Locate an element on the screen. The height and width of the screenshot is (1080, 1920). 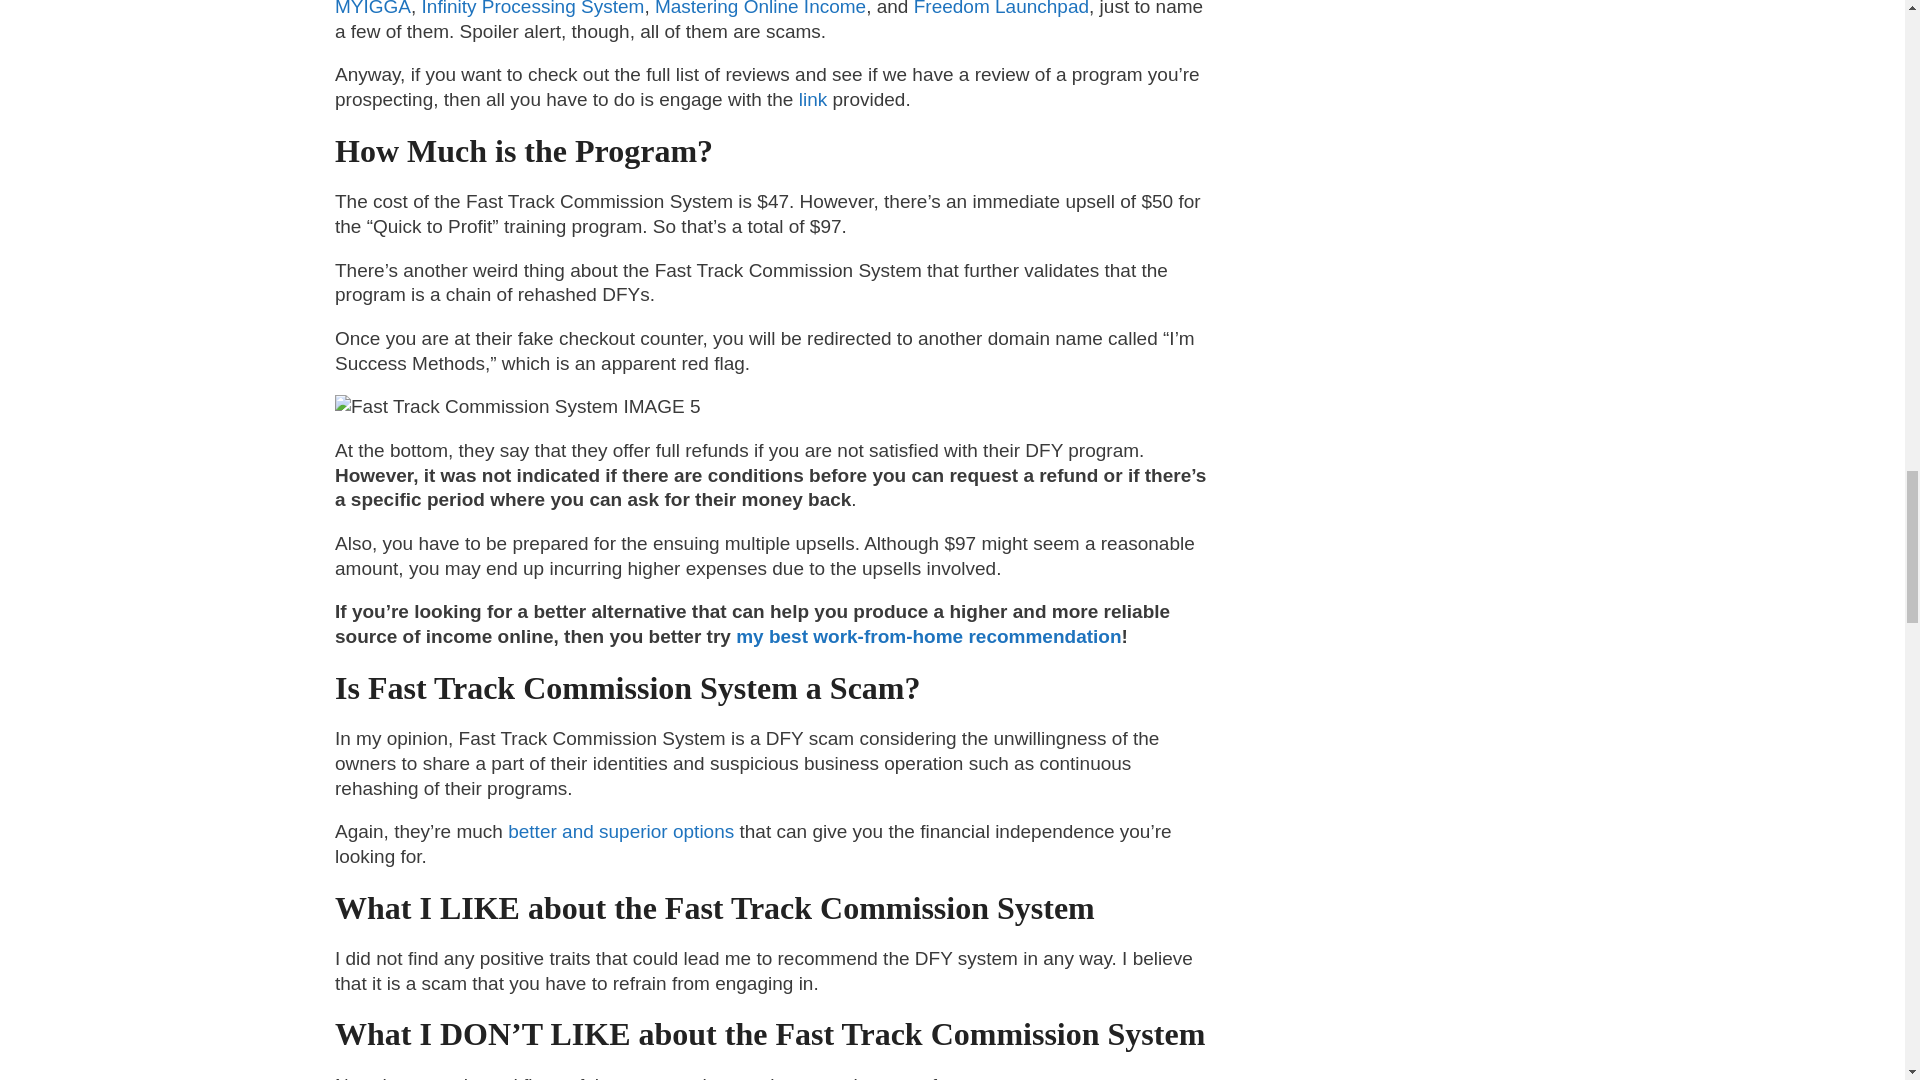
link is located at coordinates (812, 99).